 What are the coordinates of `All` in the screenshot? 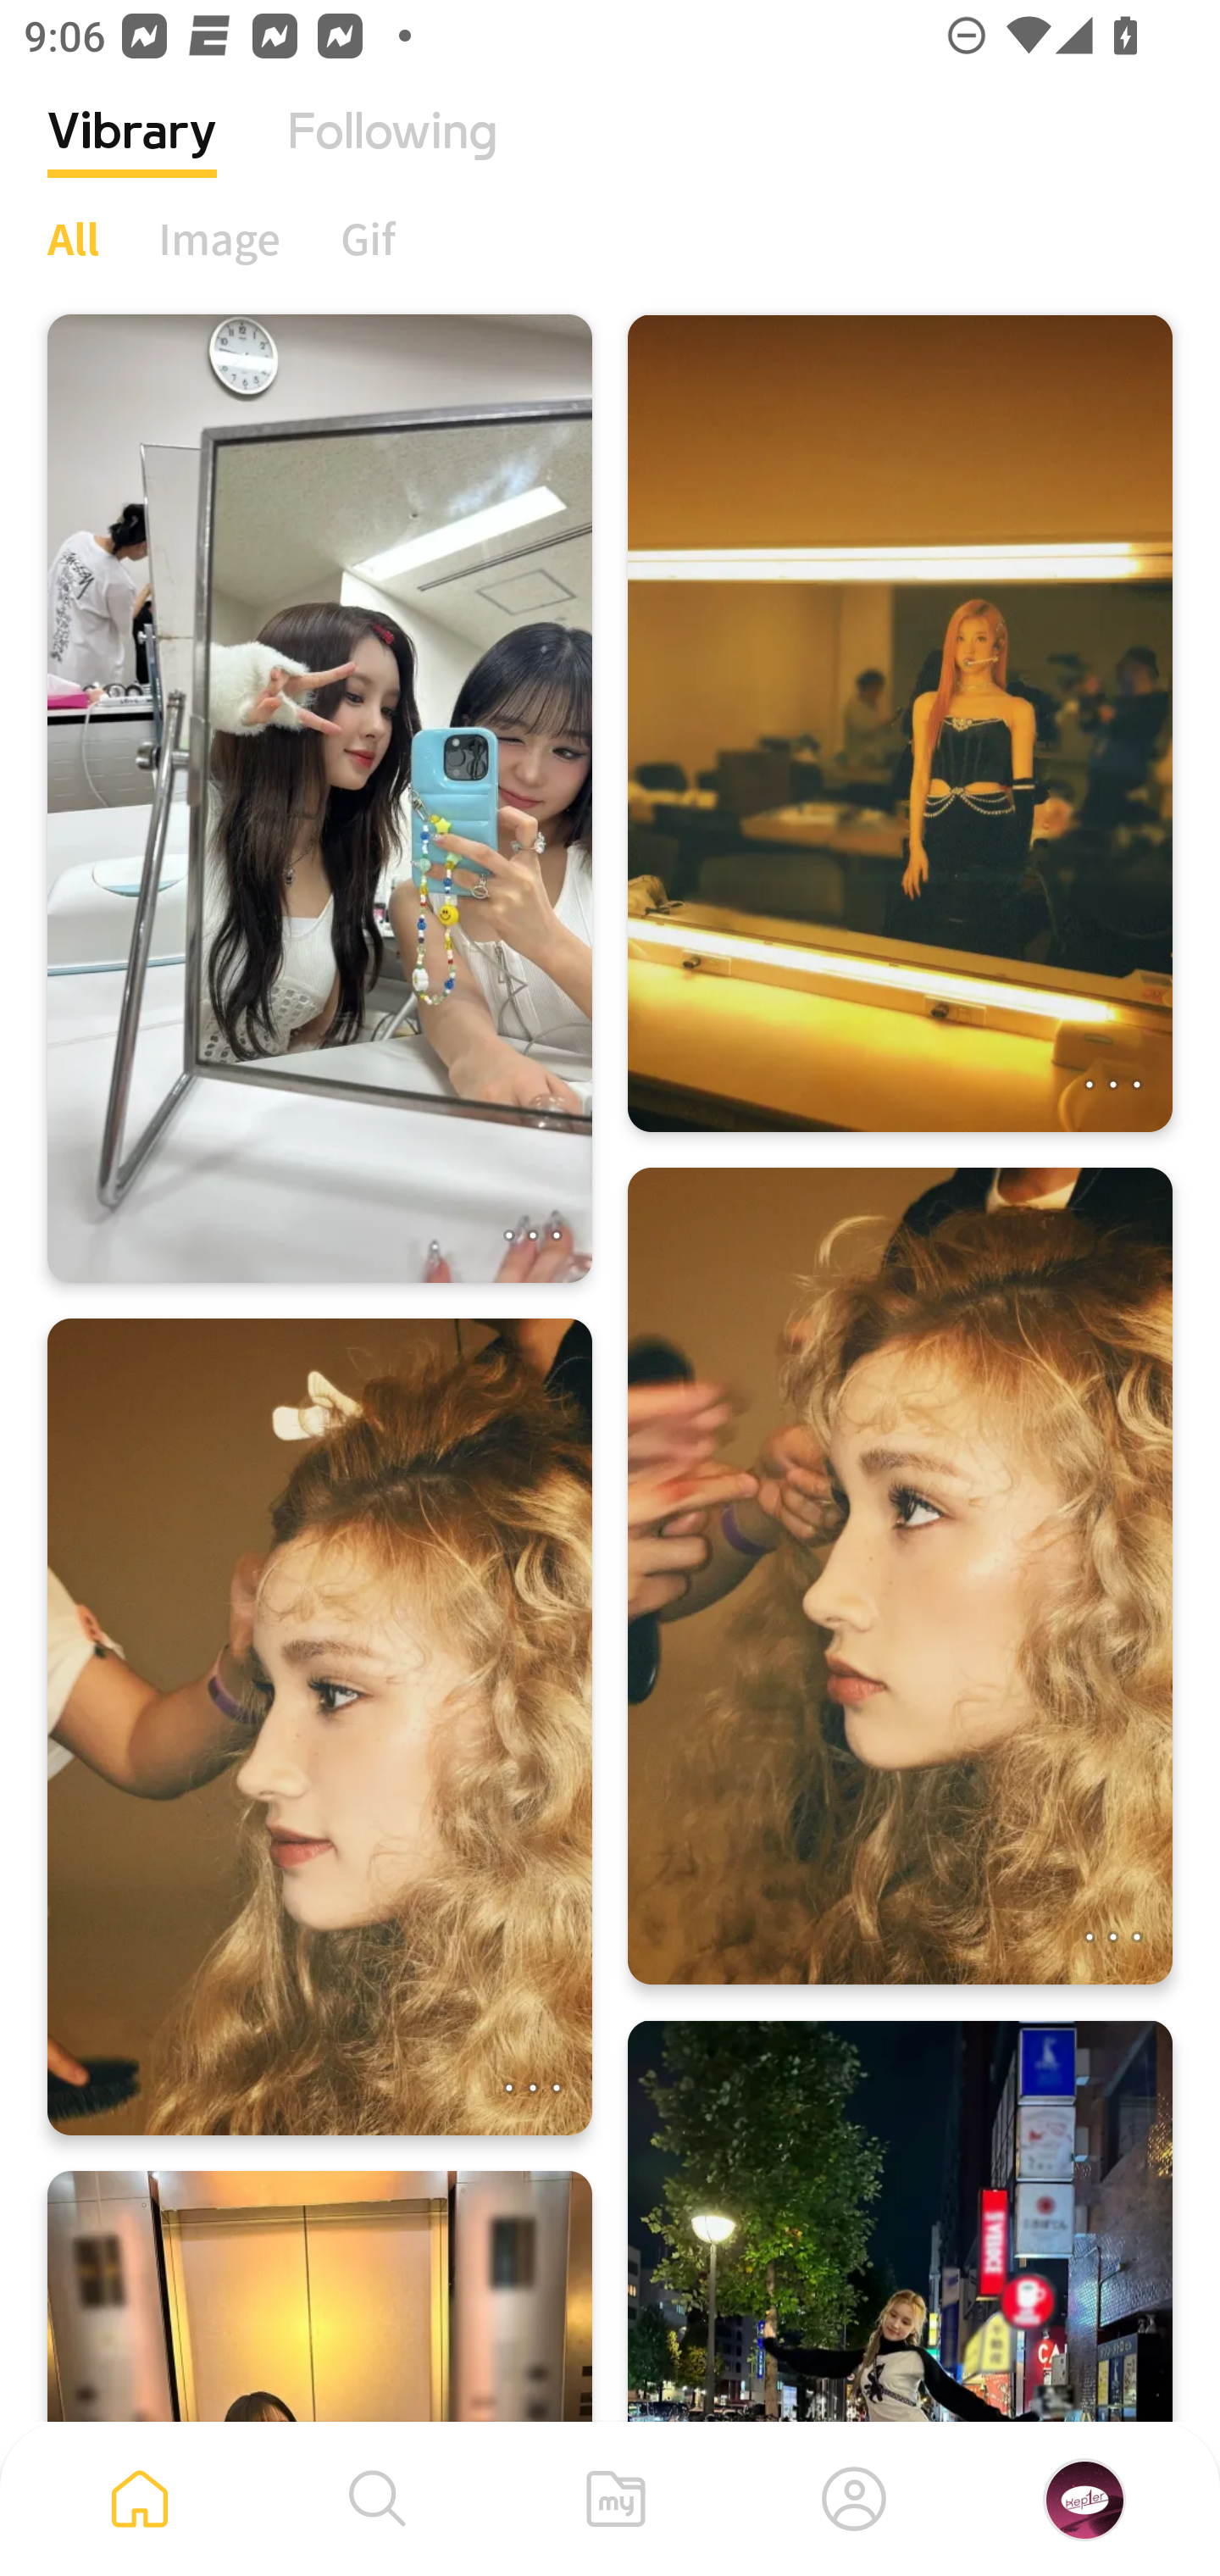 It's located at (73, 238).